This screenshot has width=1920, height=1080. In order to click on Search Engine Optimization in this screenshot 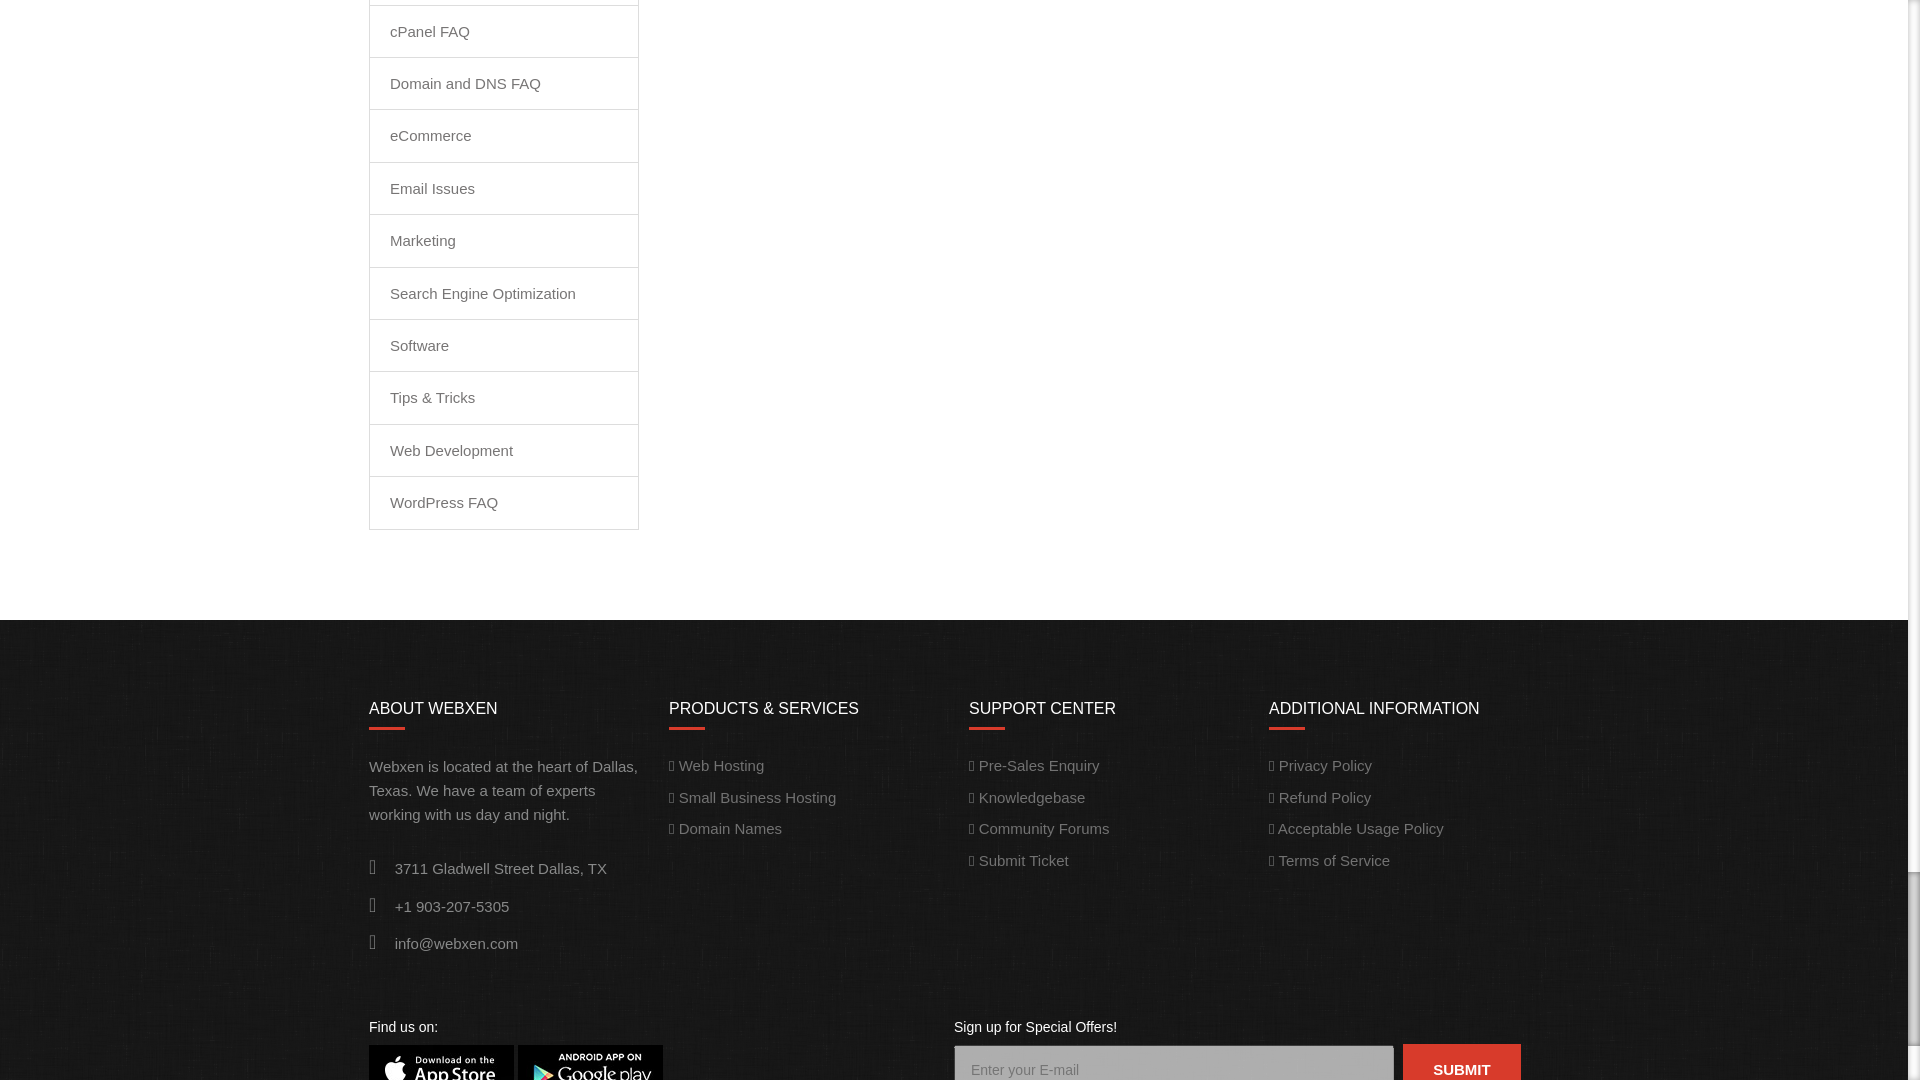, I will do `click(482, 294)`.